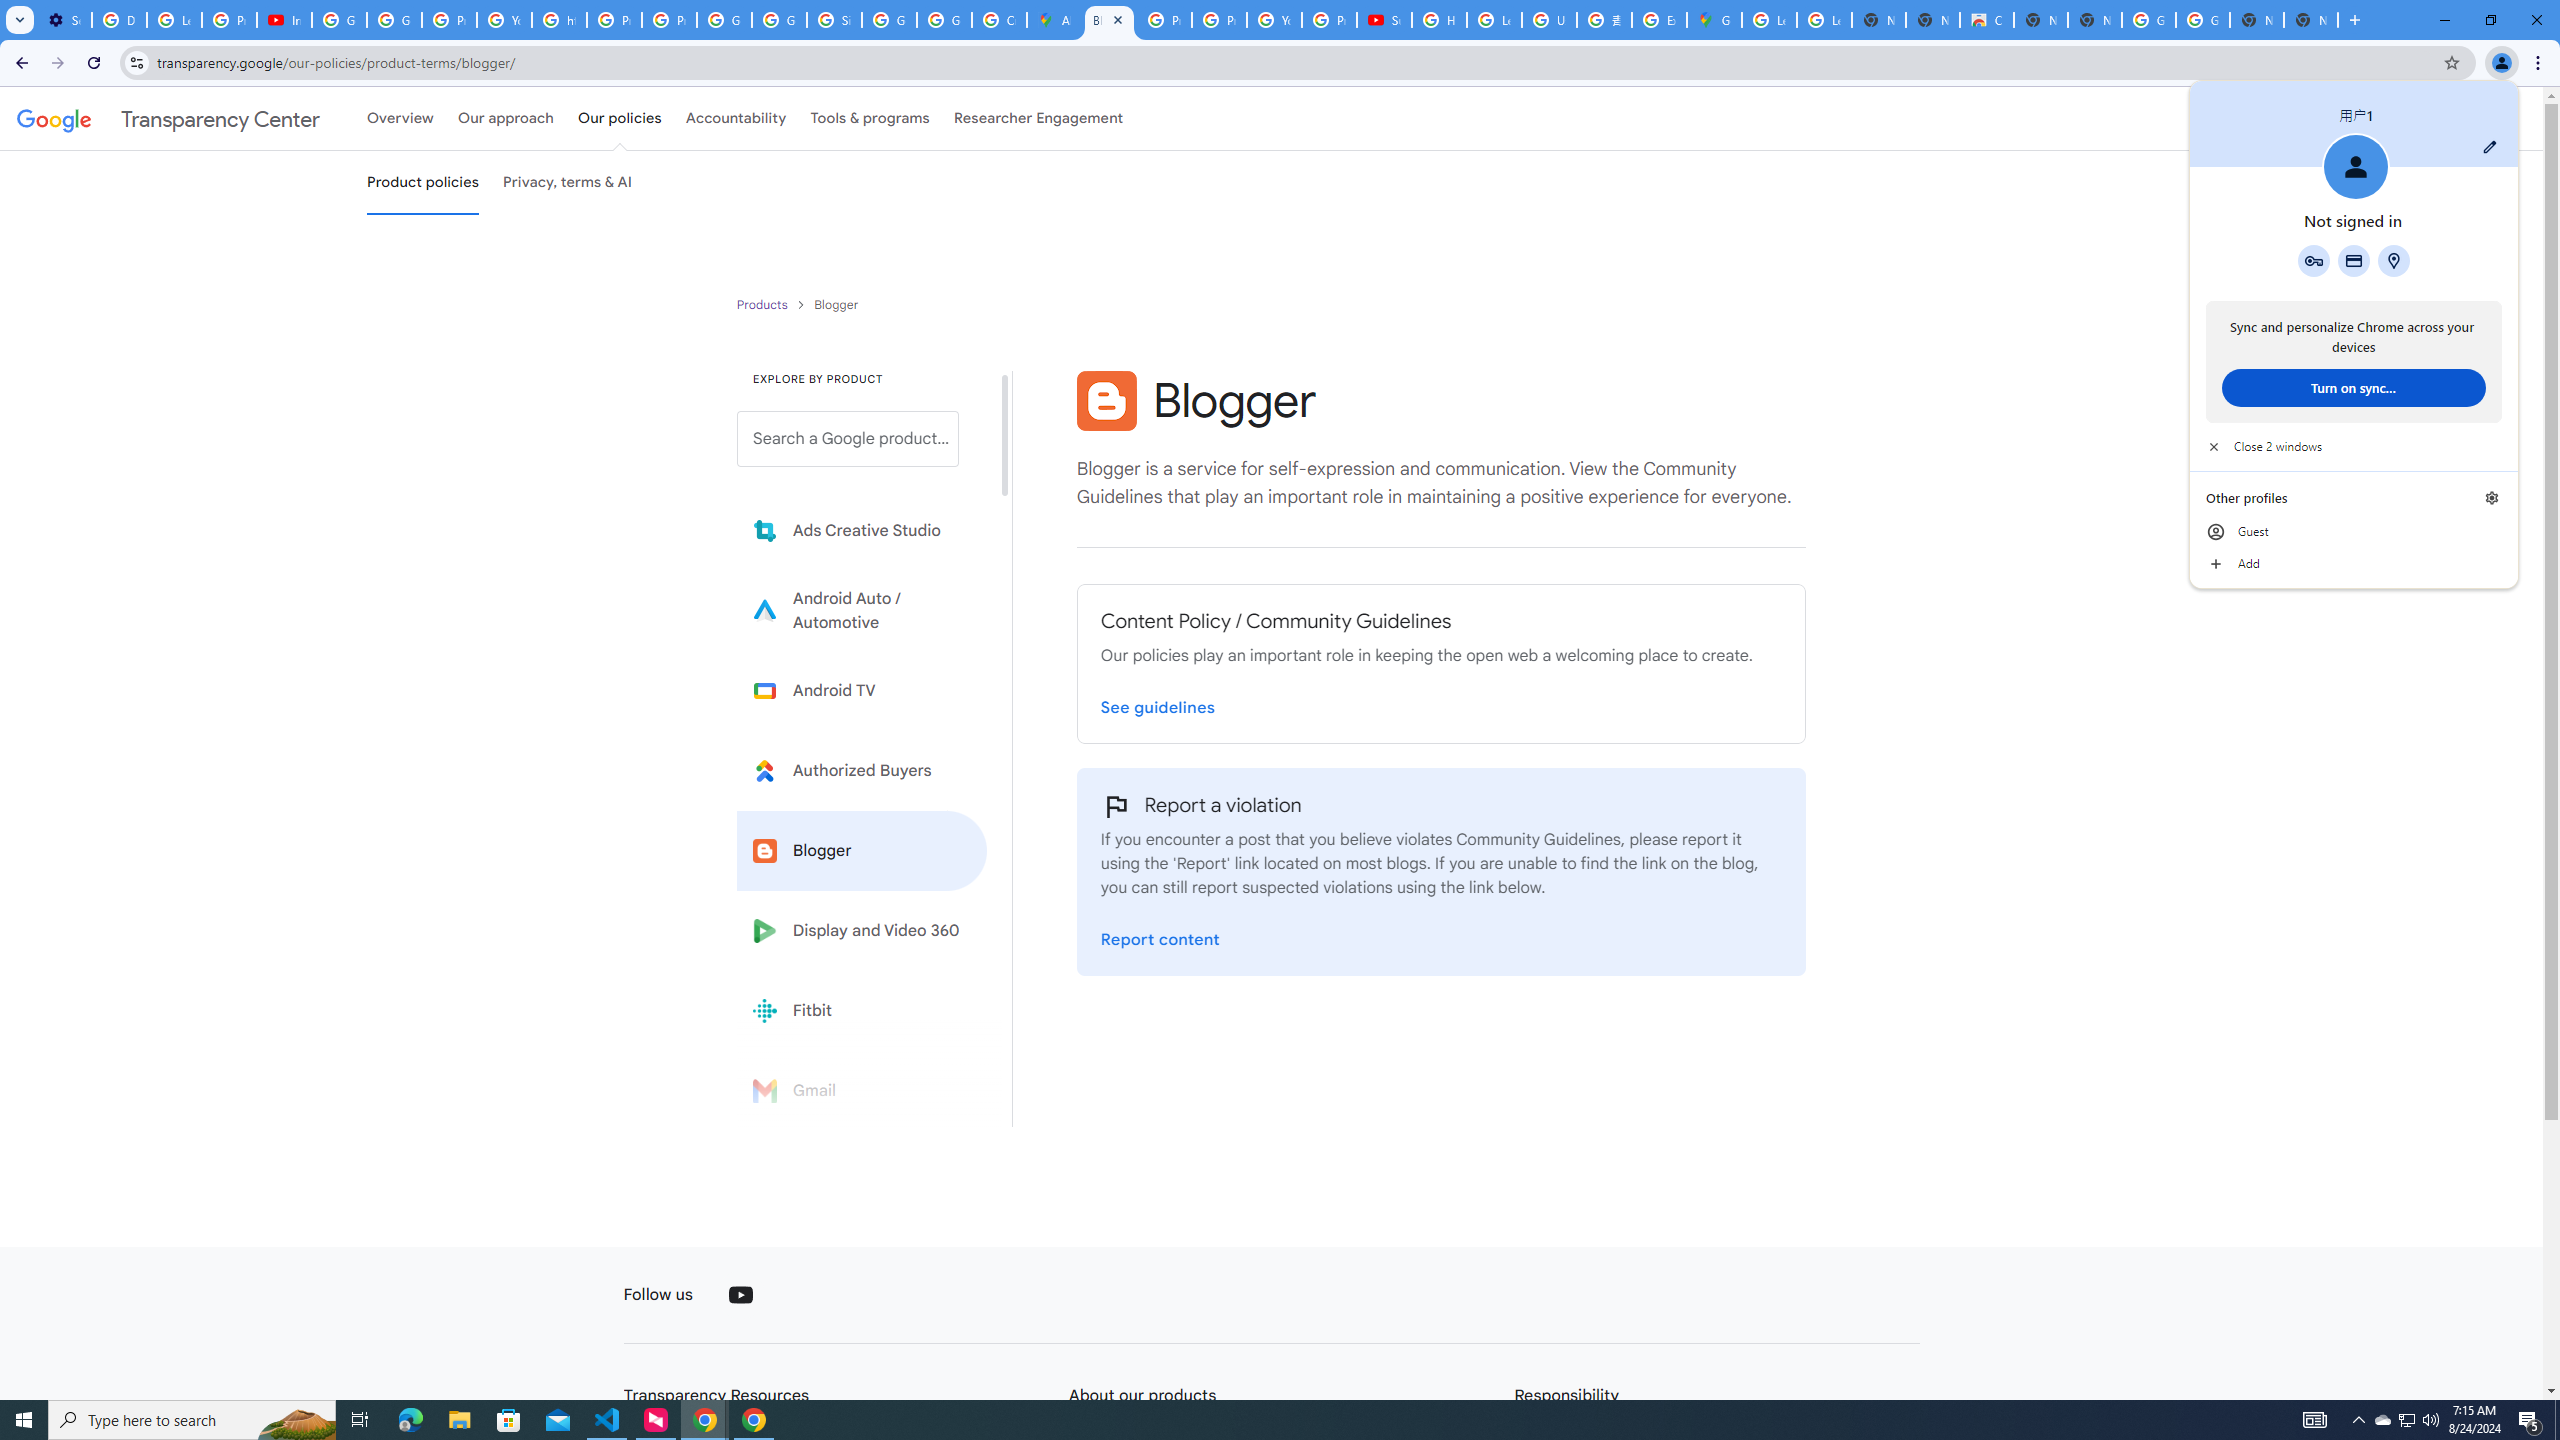 The width and height of the screenshot is (2560, 1440). What do you see at coordinates (862, 610) in the screenshot?
I see `Learn more about Android Auto` at bounding box center [862, 610].